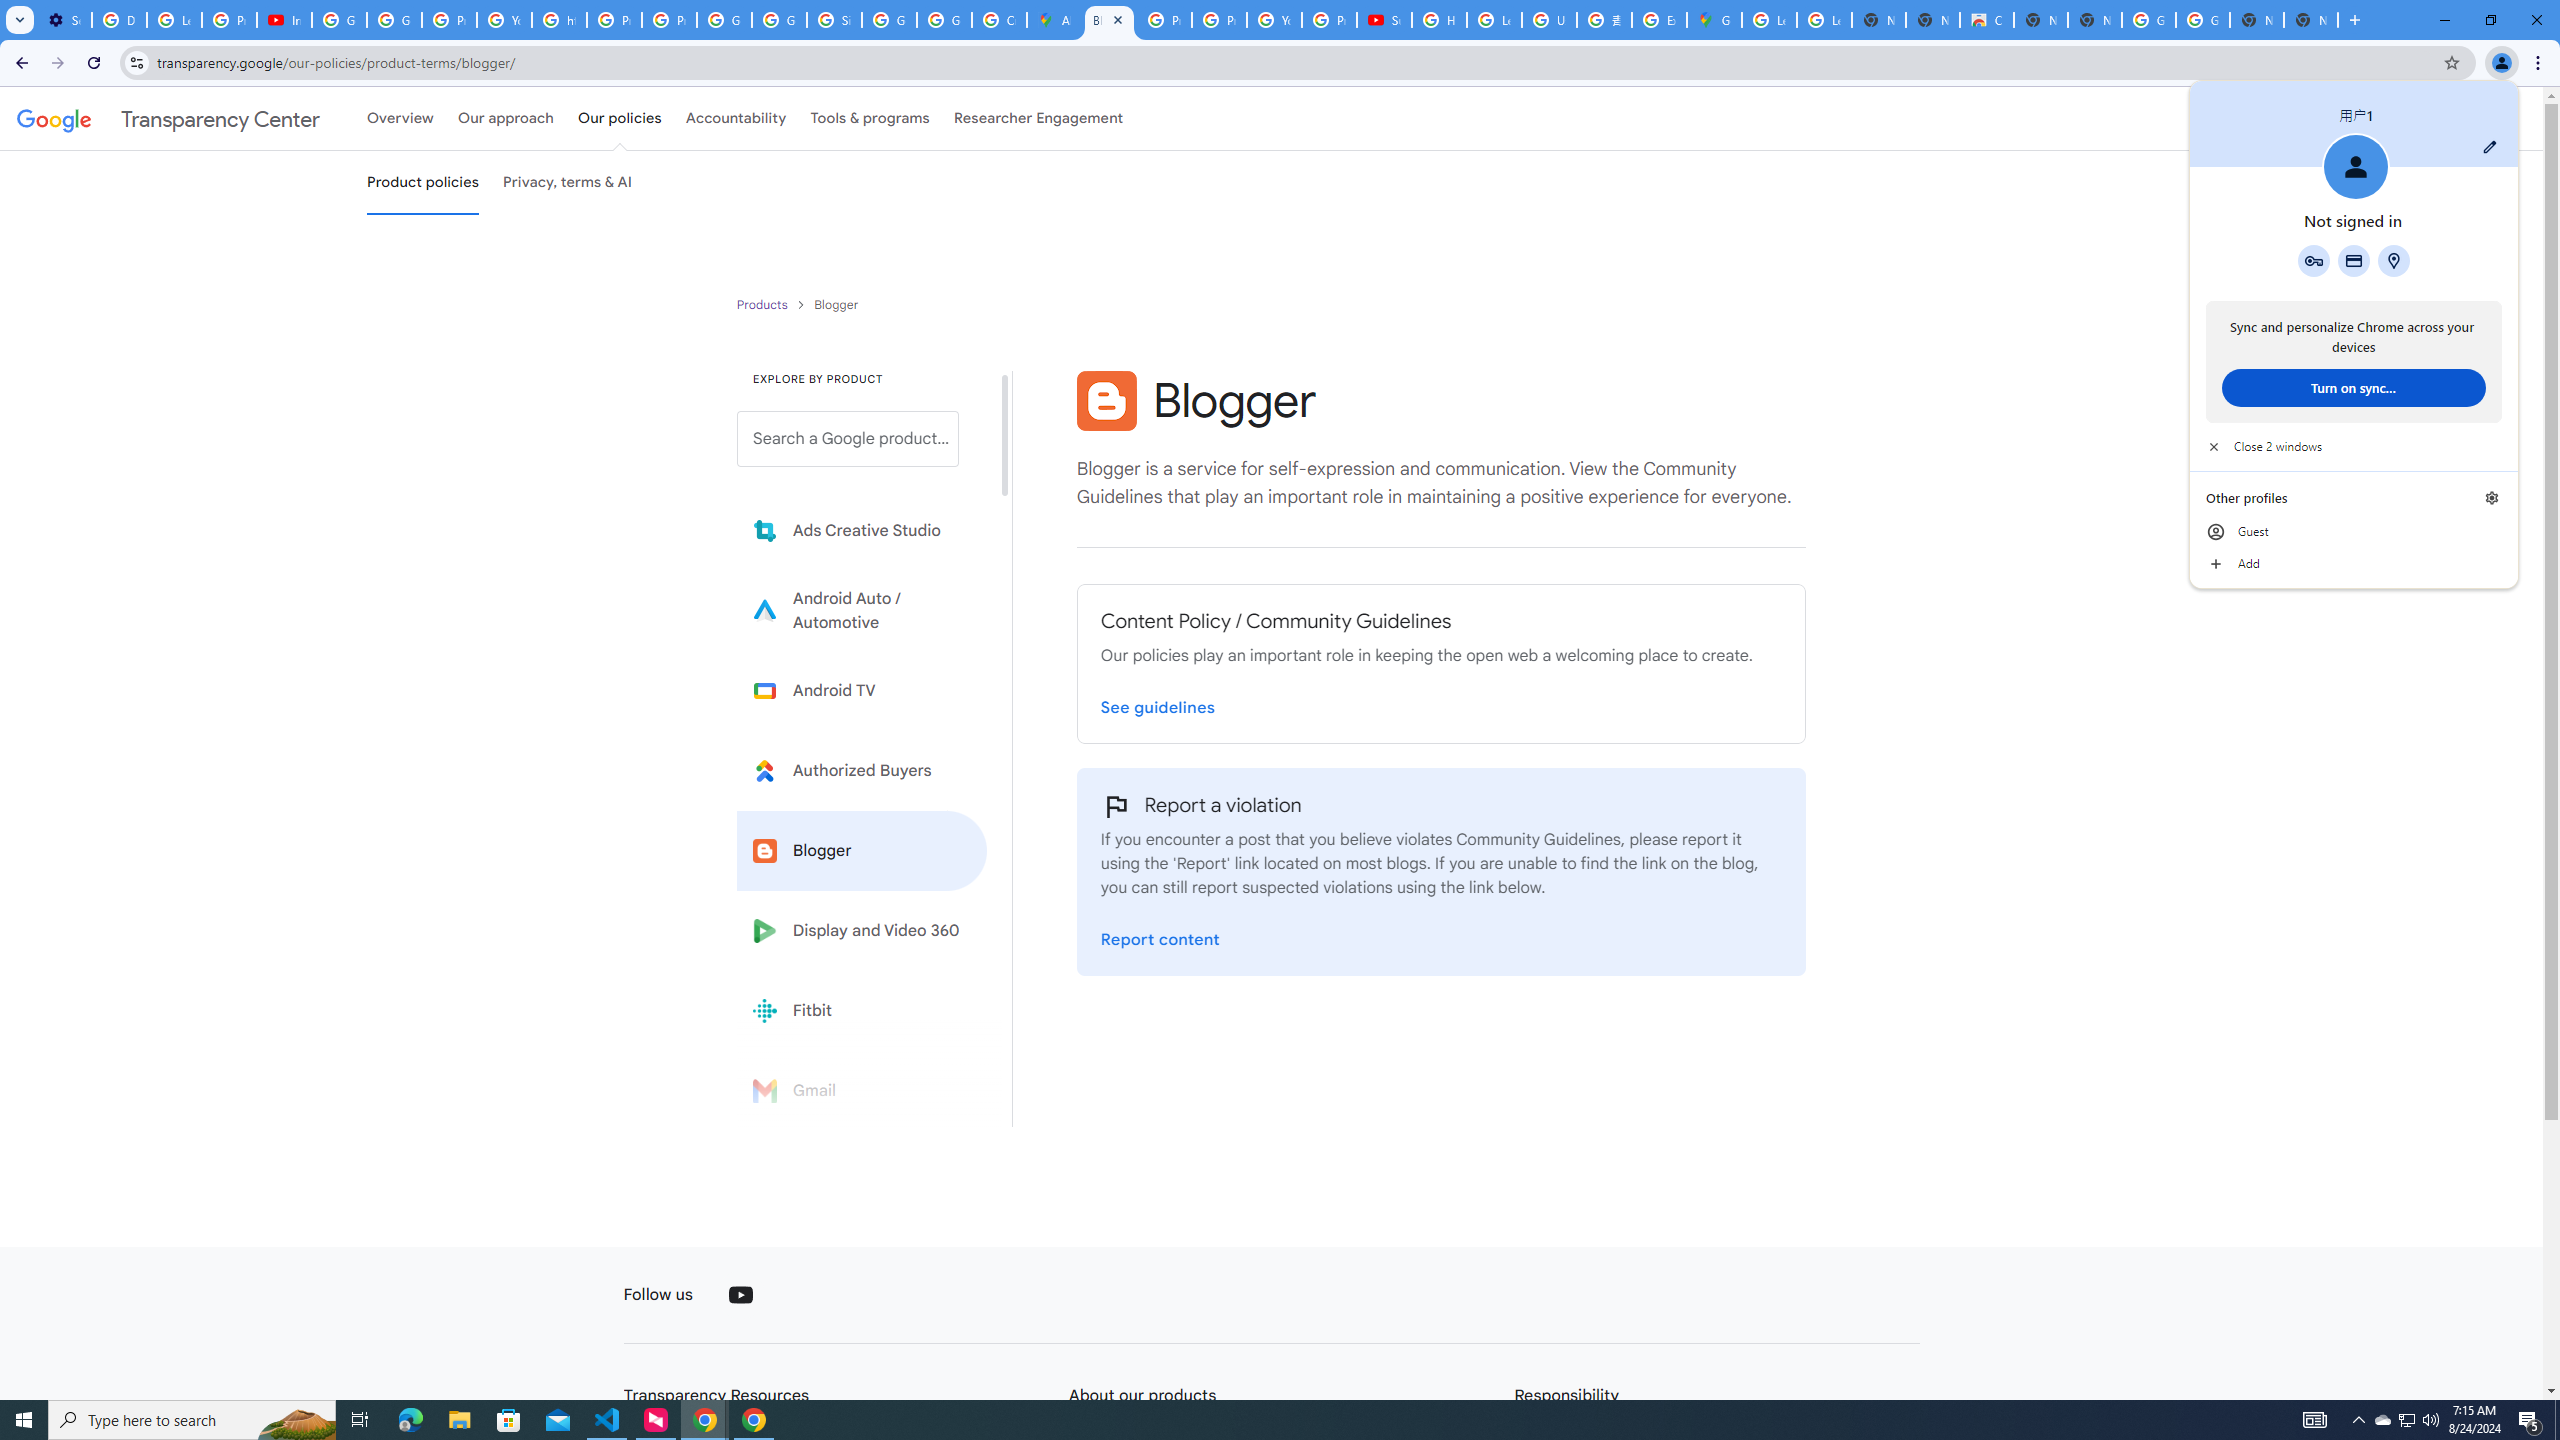 The width and height of the screenshot is (2560, 1440). What do you see at coordinates (862, 610) in the screenshot?
I see `Learn more about Android Auto` at bounding box center [862, 610].